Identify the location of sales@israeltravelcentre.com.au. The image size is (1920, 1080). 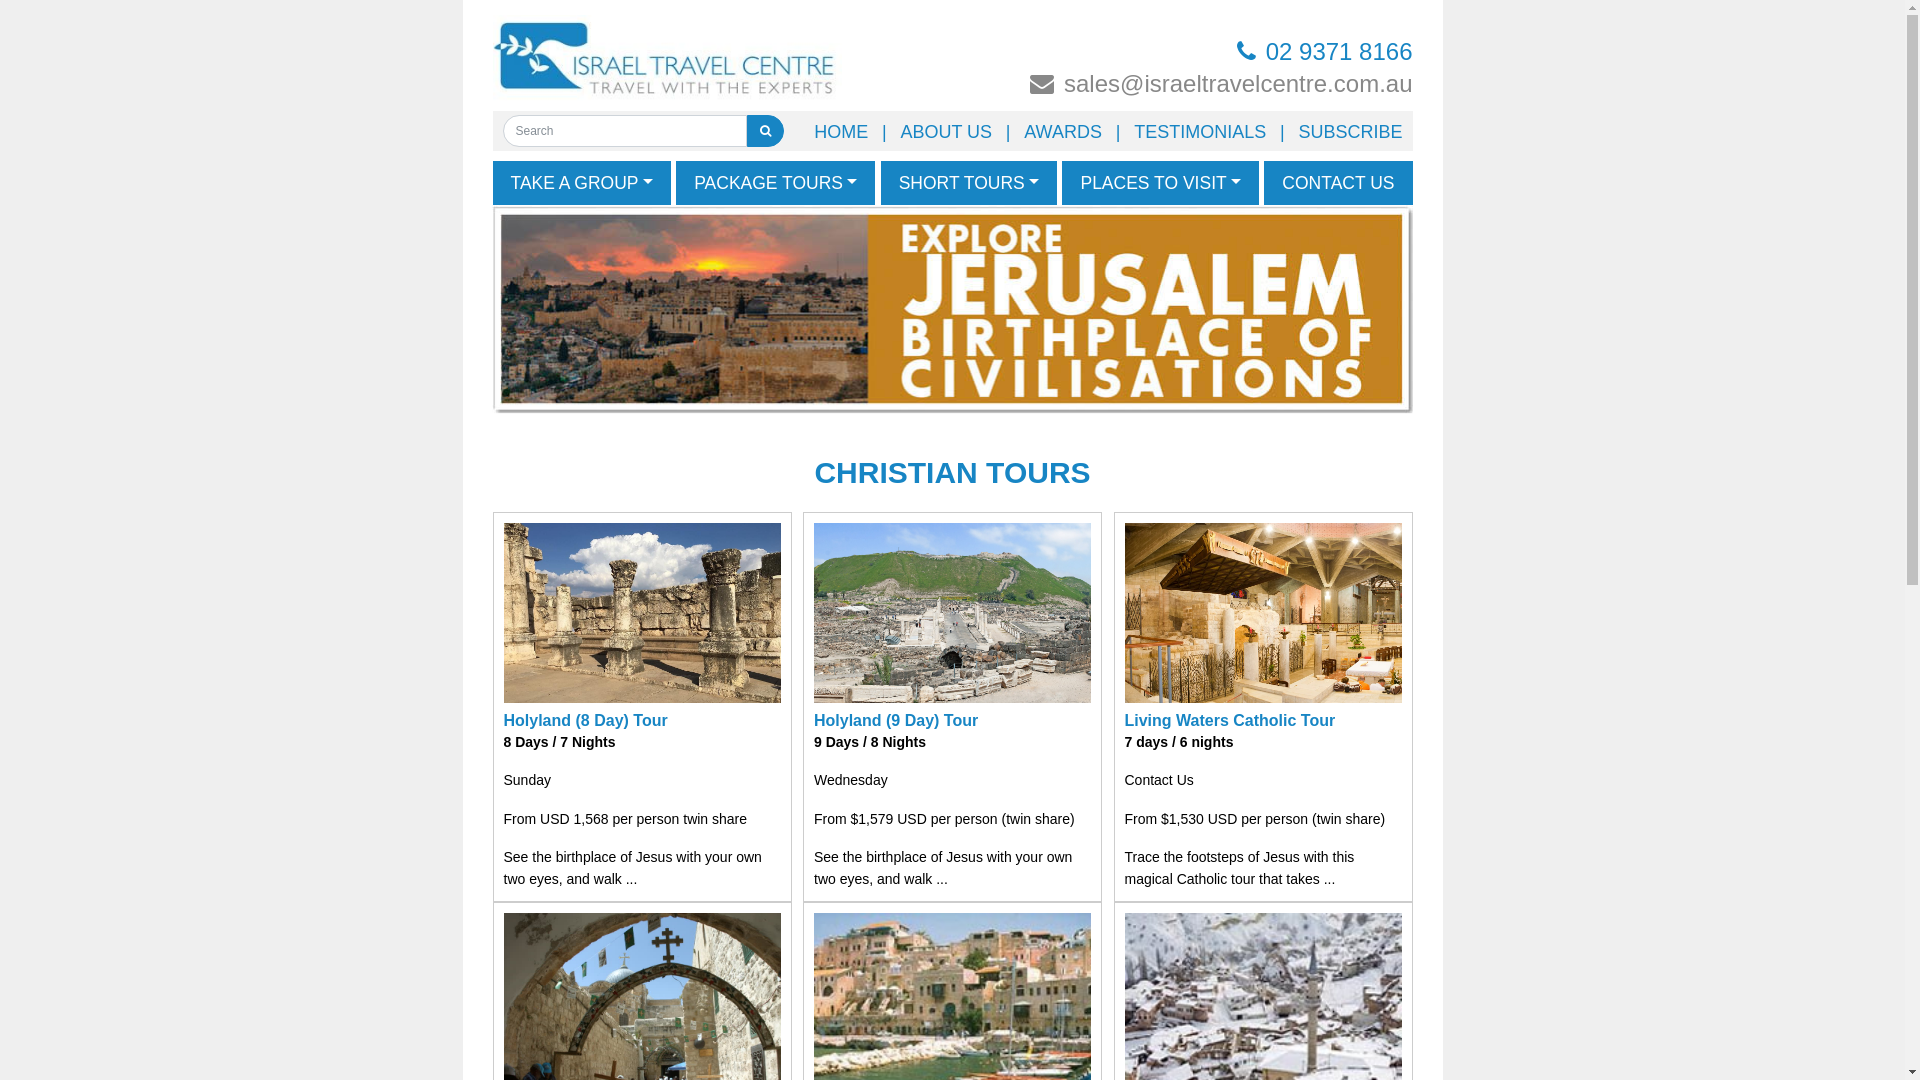
(1150, 83).